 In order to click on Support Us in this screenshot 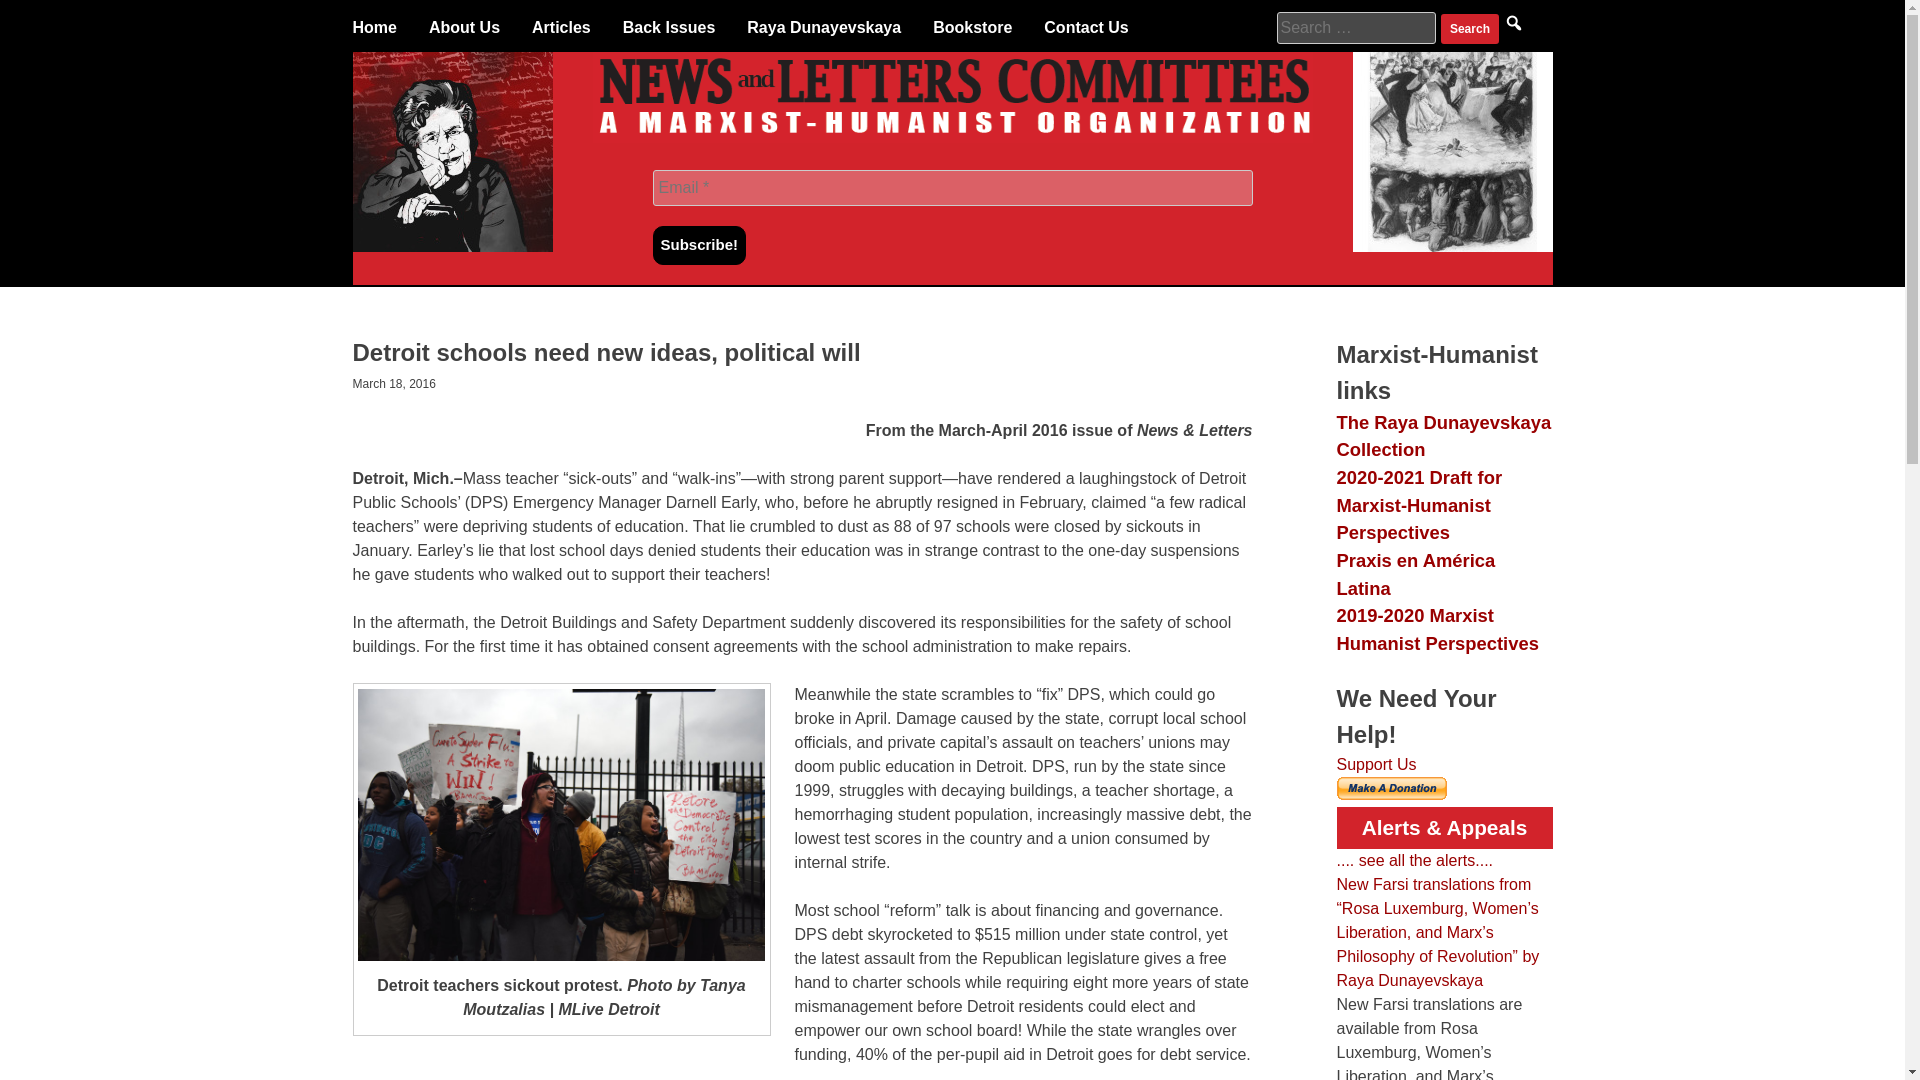, I will do `click(1376, 764)`.